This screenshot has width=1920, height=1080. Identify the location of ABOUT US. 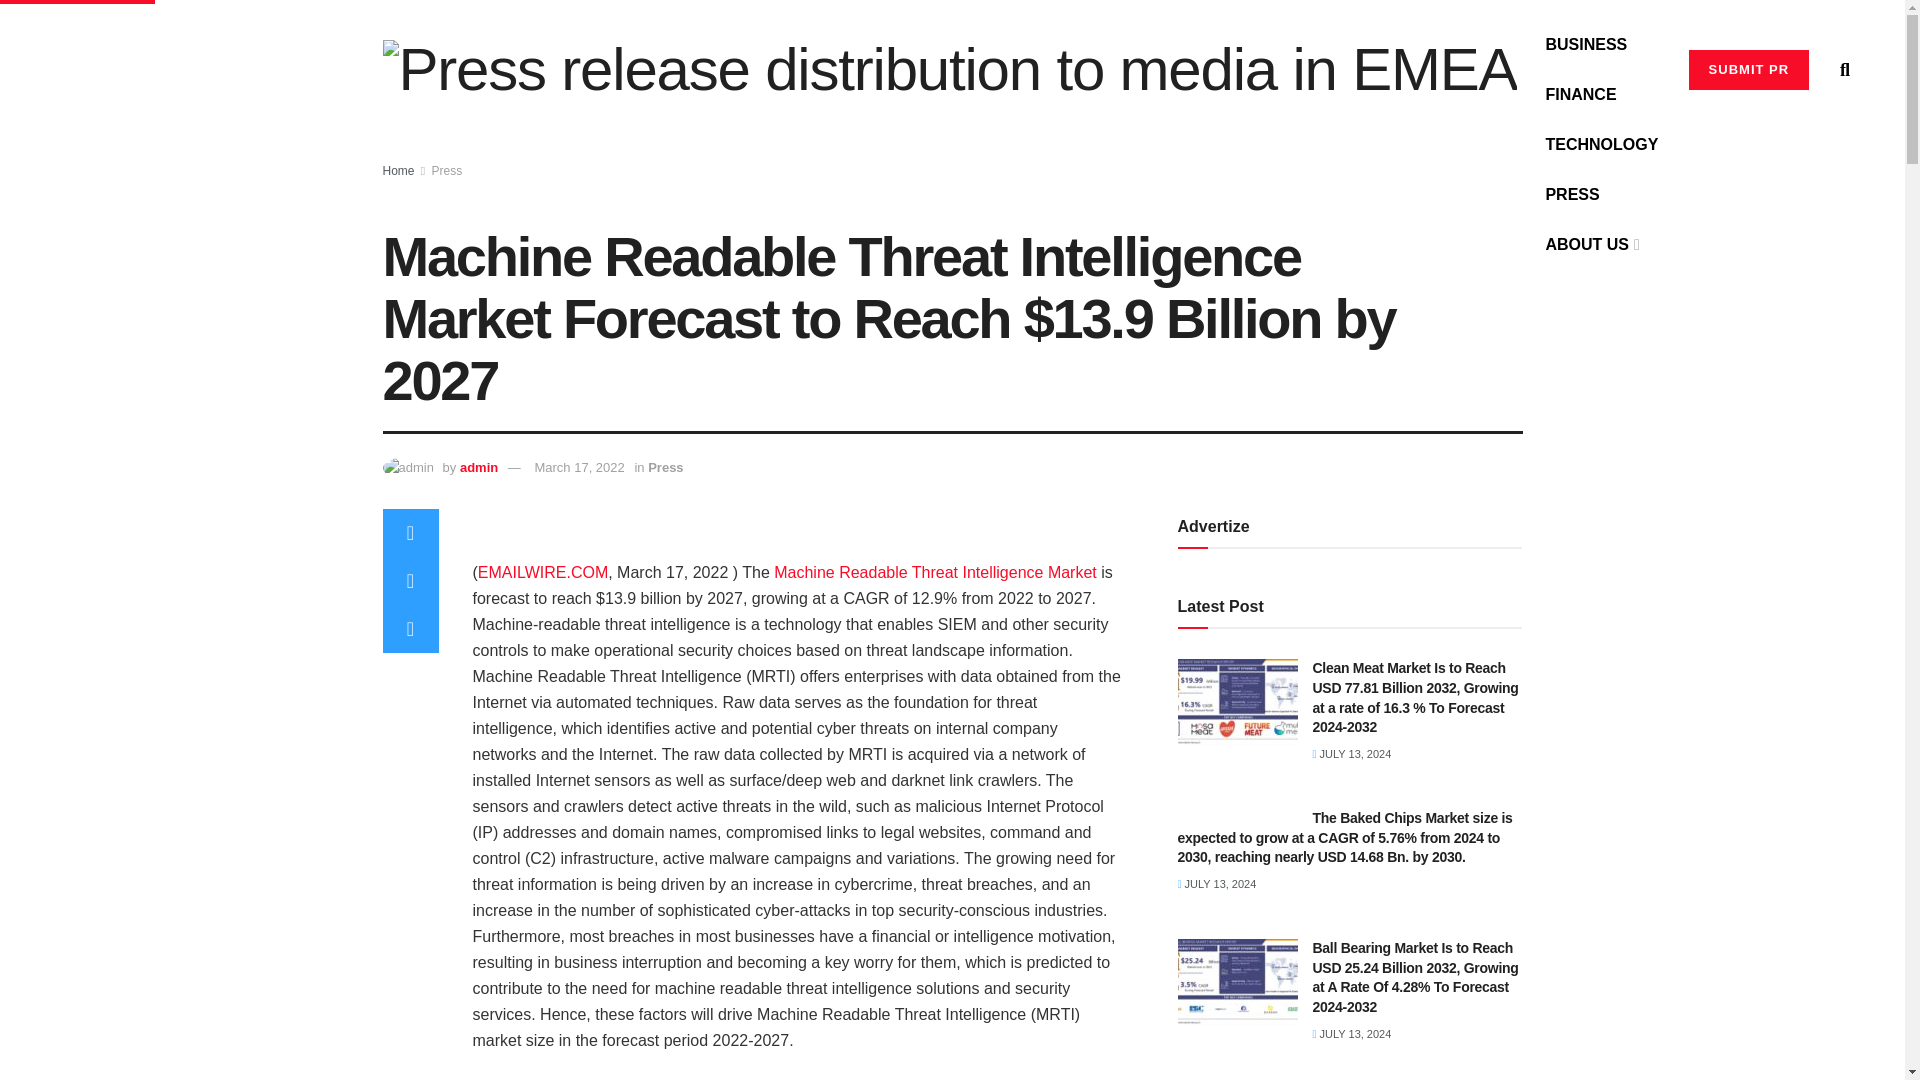
(1590, 245).